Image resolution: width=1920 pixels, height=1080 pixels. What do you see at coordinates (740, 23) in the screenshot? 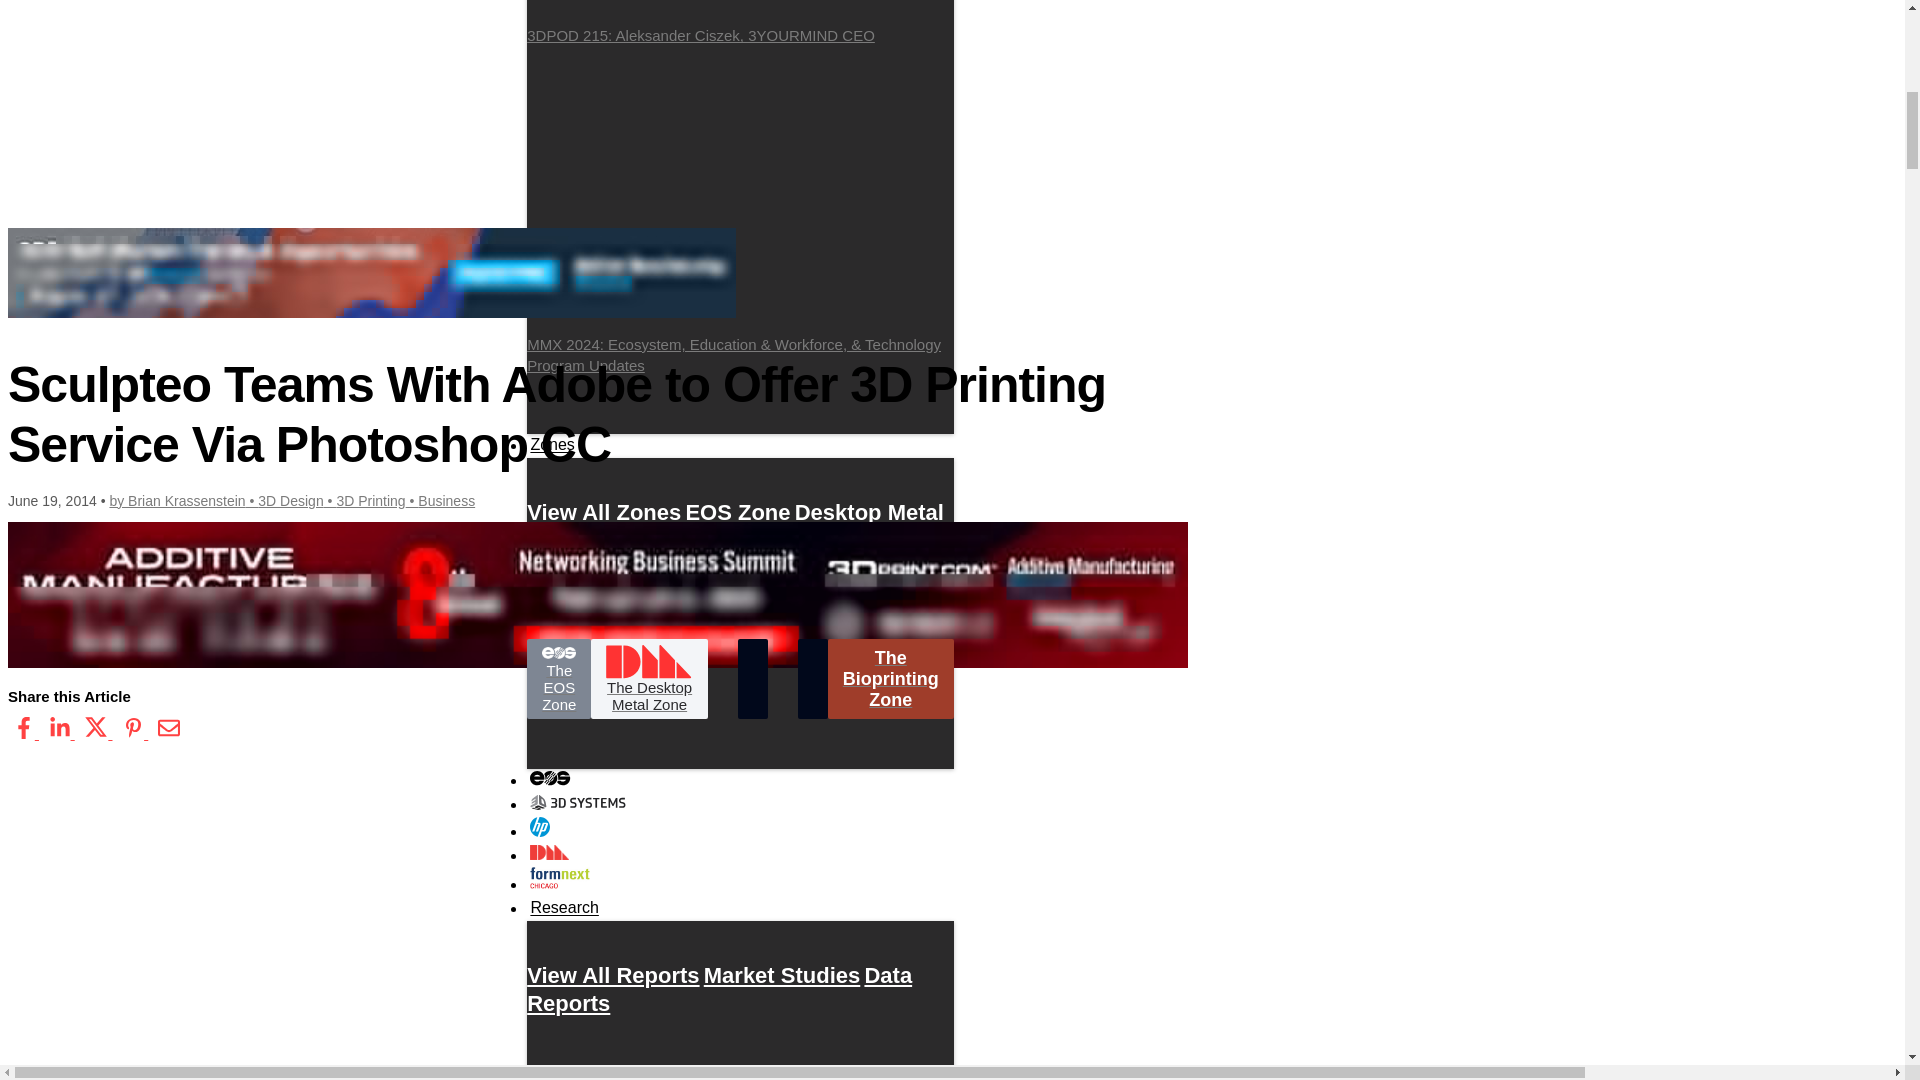
I see `3DPOD 215: Aleksander Ciszek, 3YOURMIND CEO` at bounding box center [740, 23].